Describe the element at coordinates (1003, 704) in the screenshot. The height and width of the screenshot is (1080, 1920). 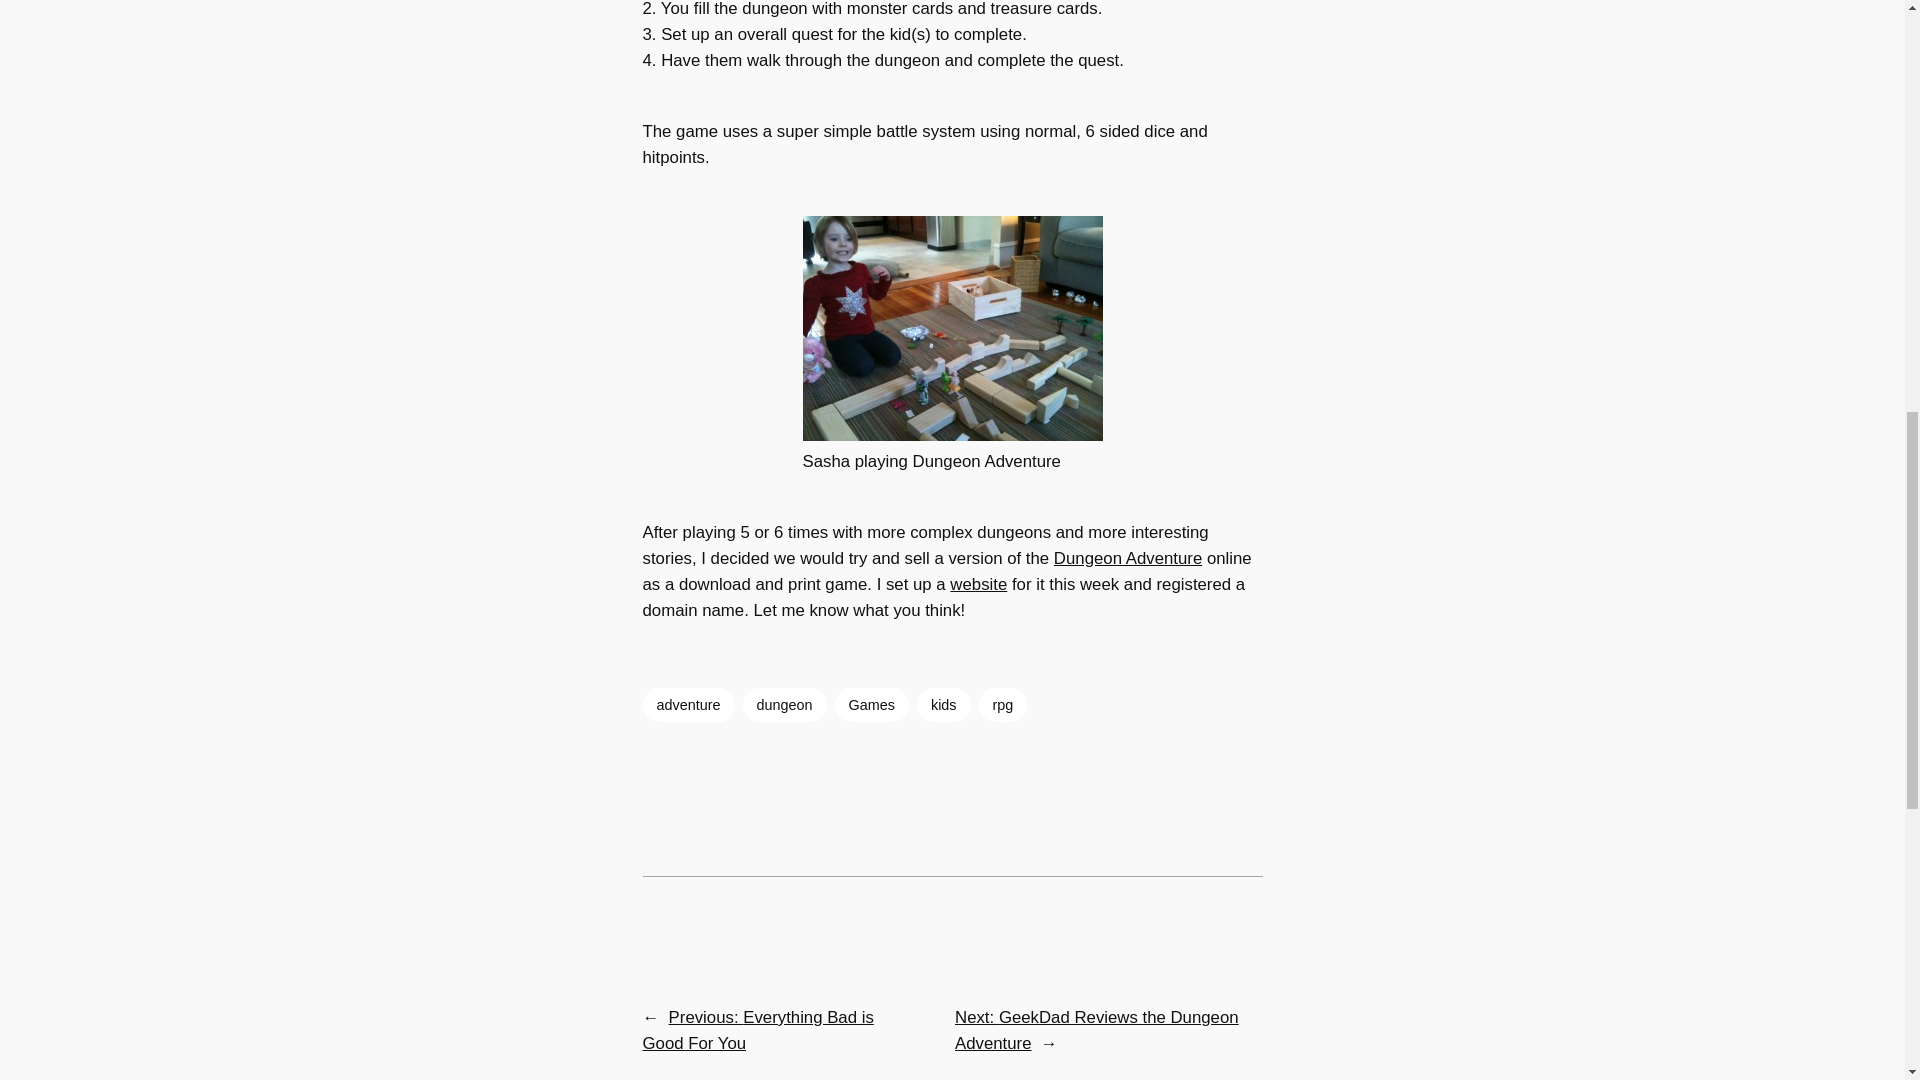
I see `rpg` at that location.